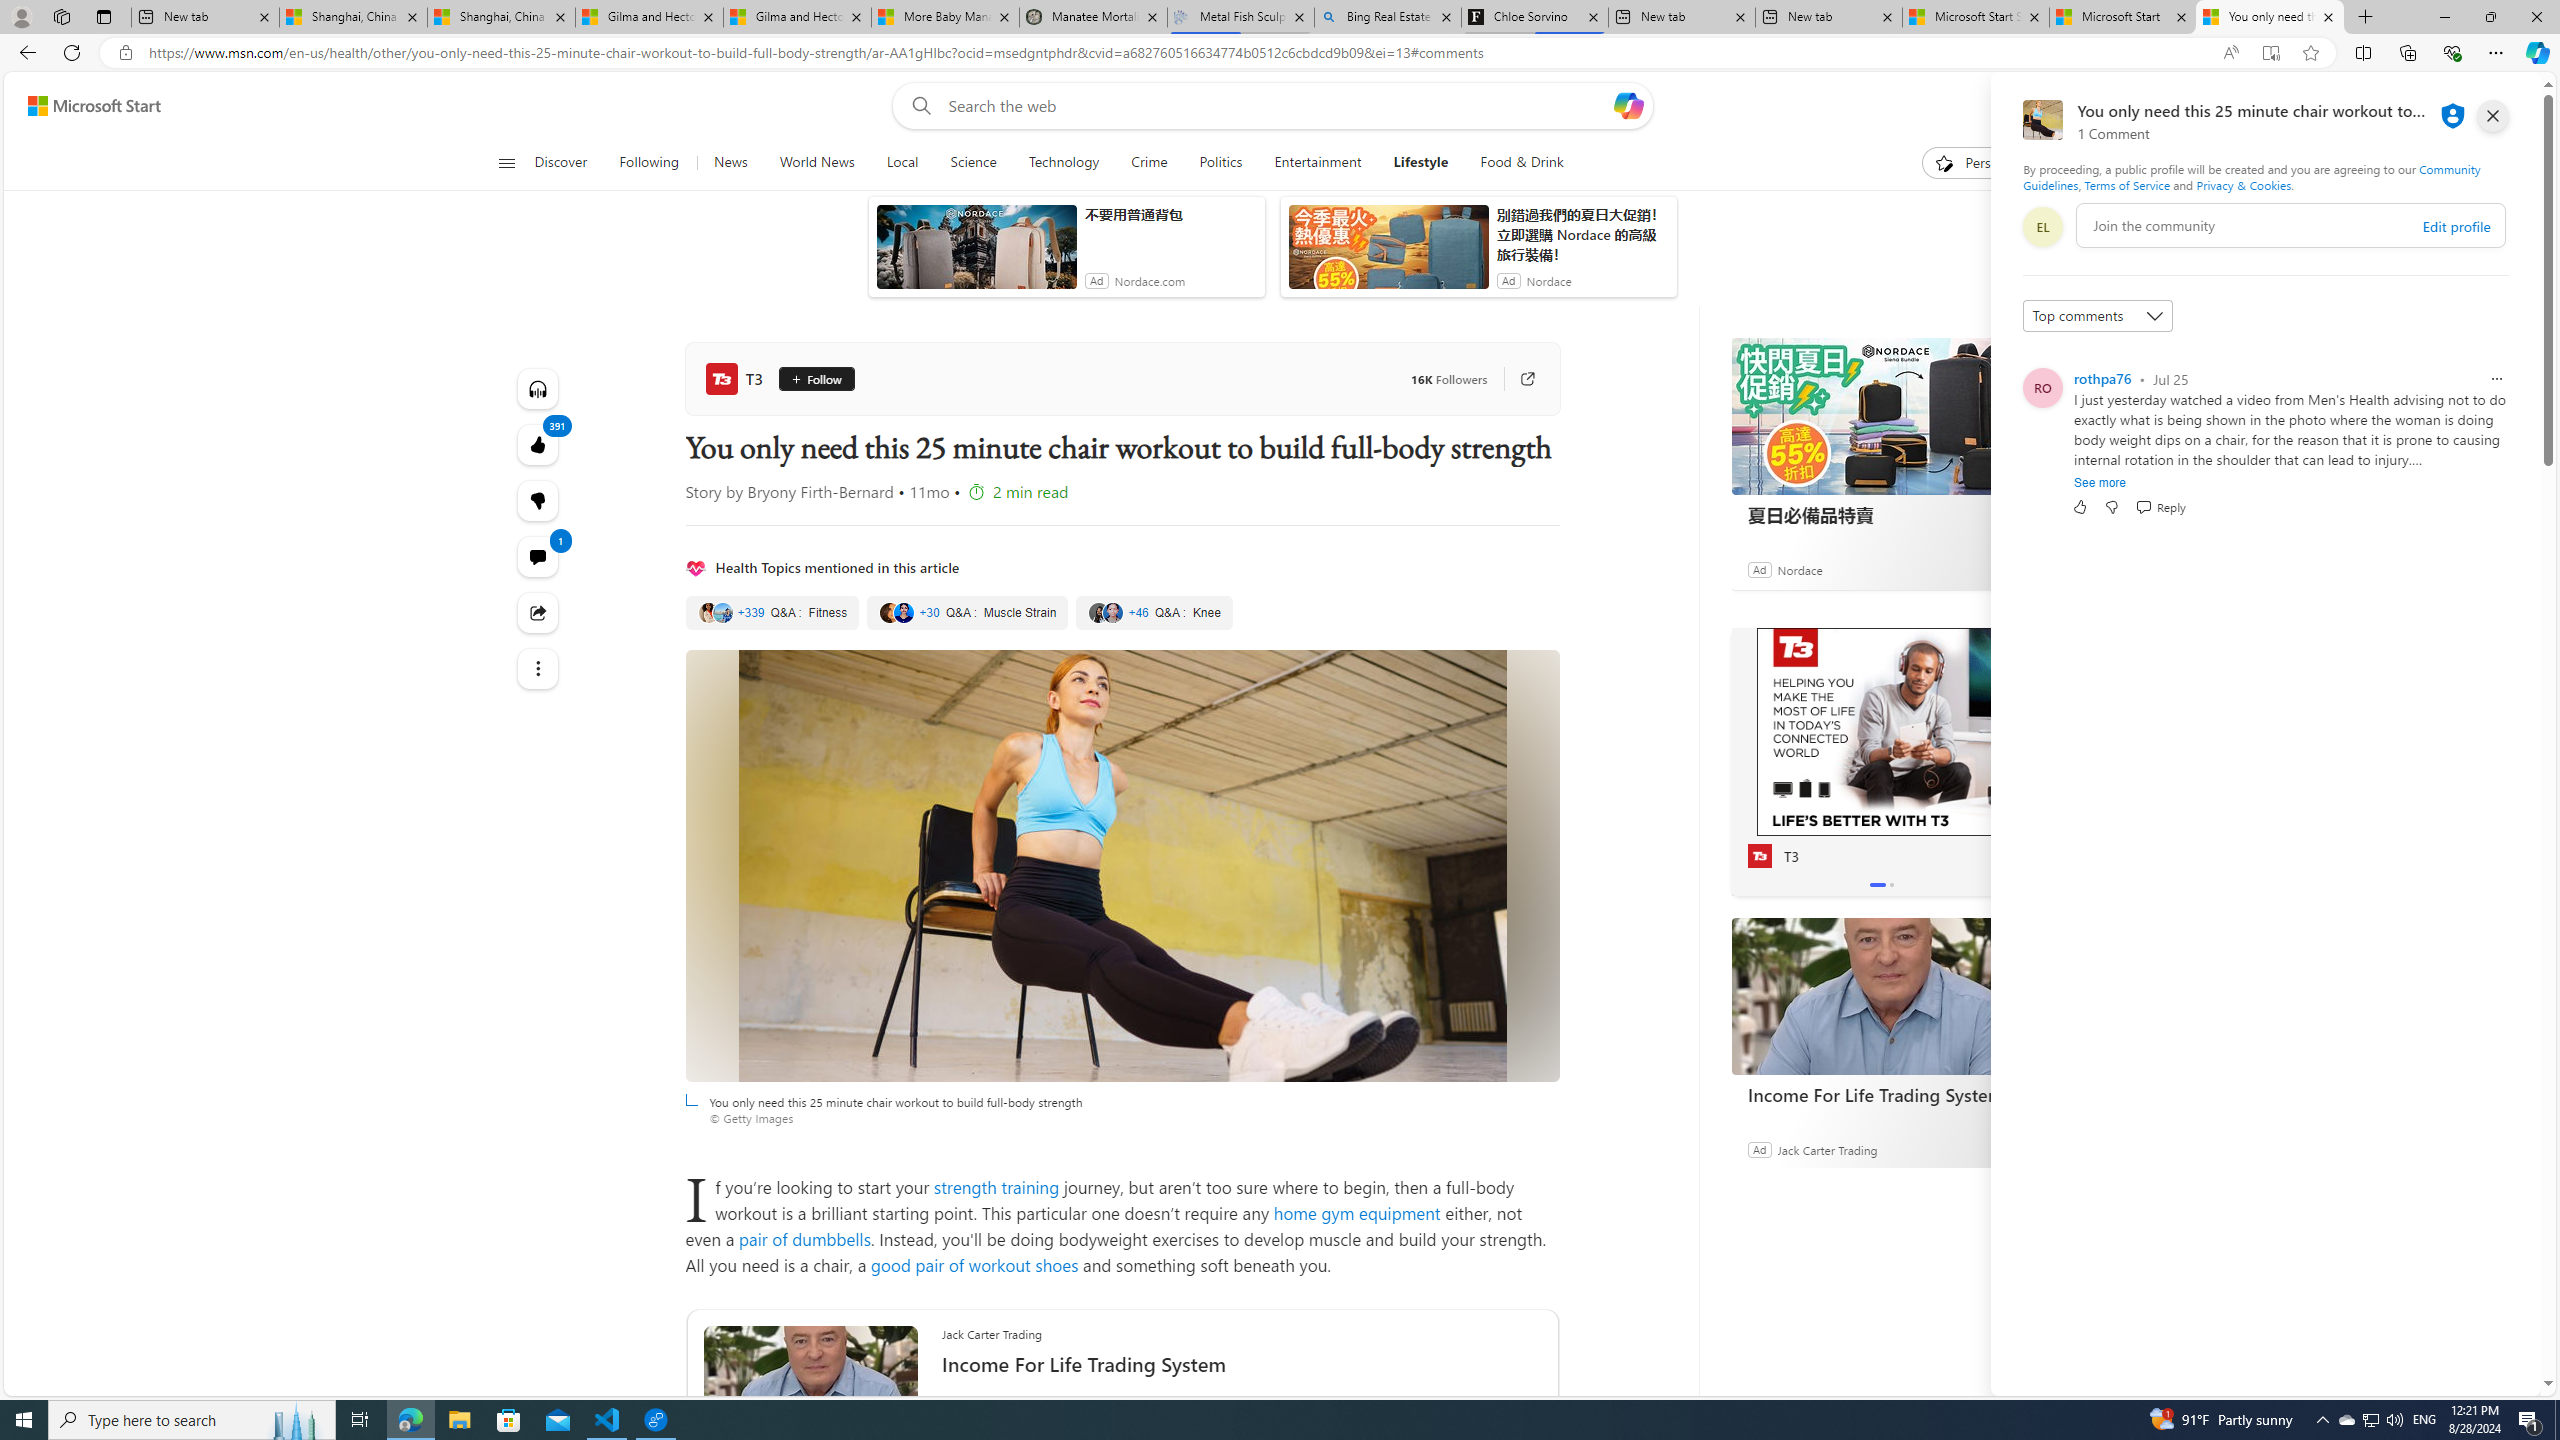 The image size is (2560, 1440). Describe the element at coordinates (1154, 613) in the screenshot. I see `Knee` at that location.